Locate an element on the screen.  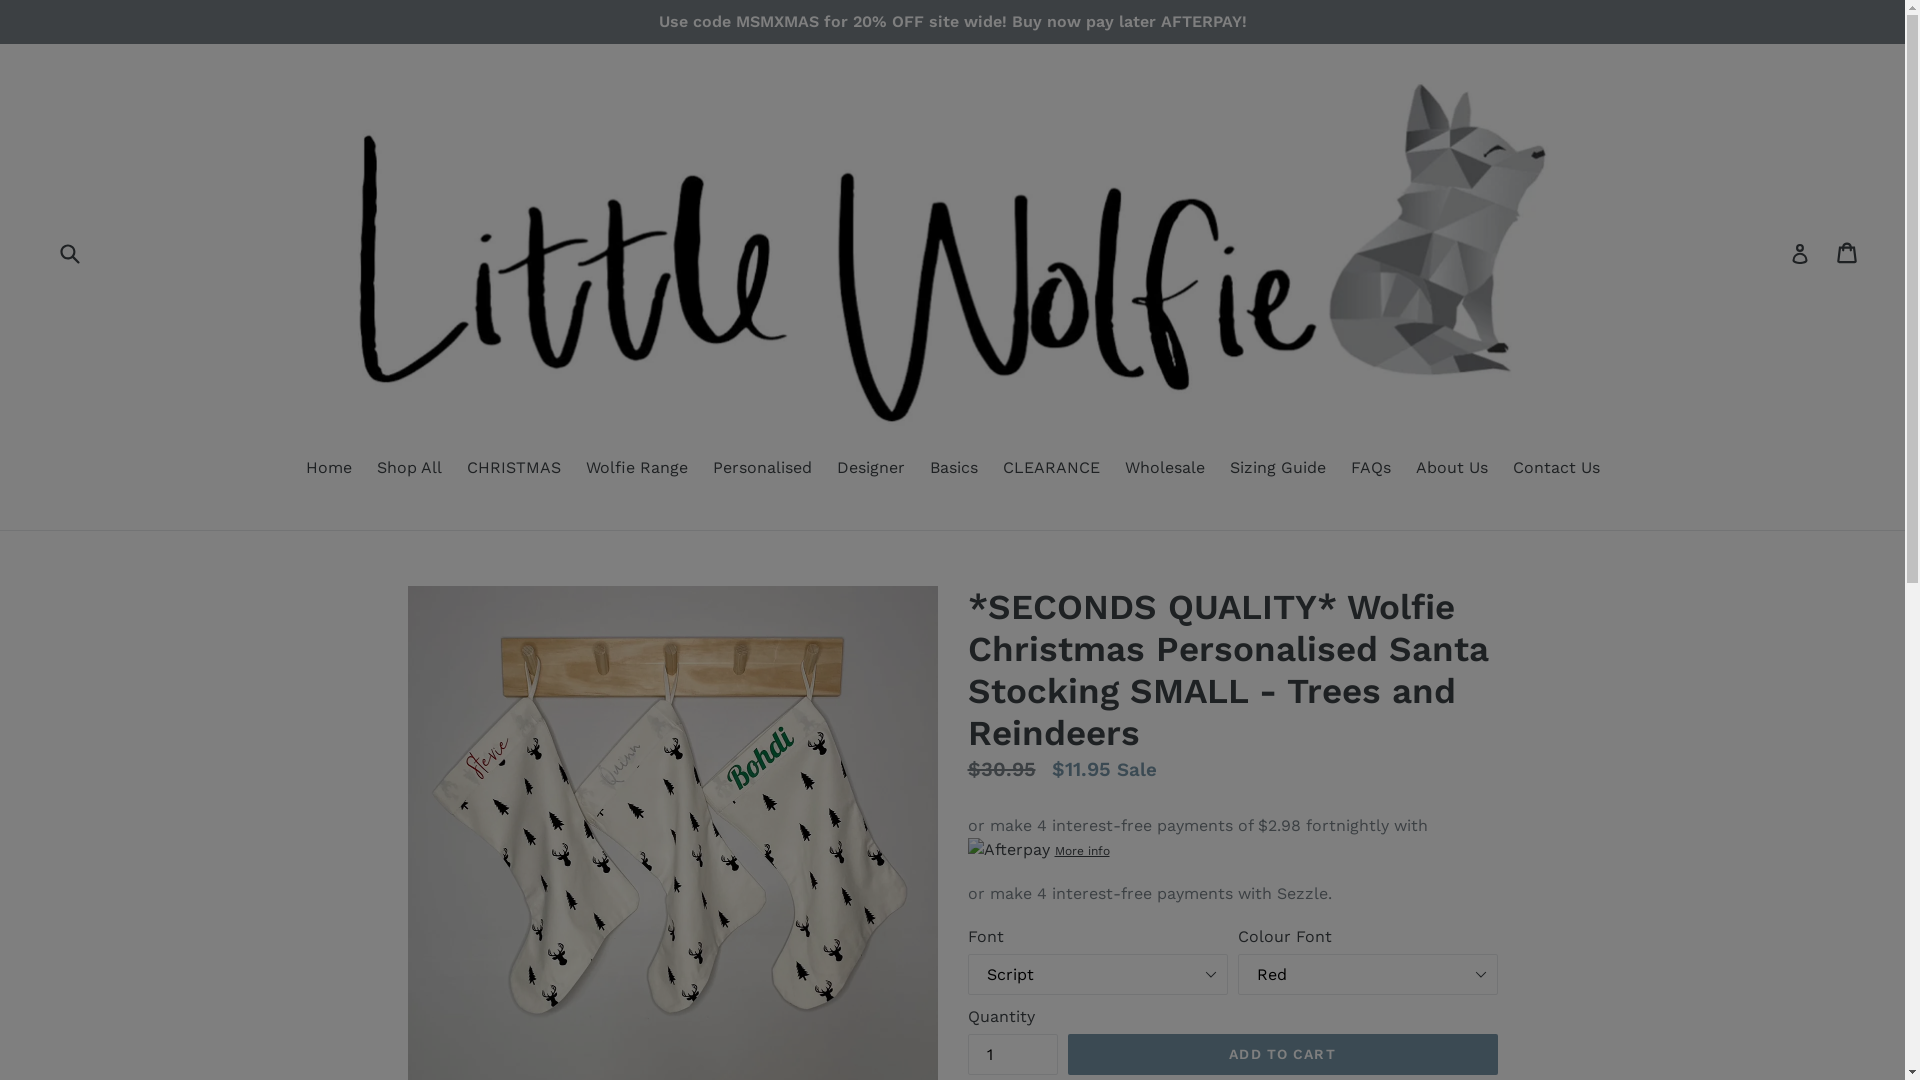
Contact Us is located at coordinates (1556, 470).